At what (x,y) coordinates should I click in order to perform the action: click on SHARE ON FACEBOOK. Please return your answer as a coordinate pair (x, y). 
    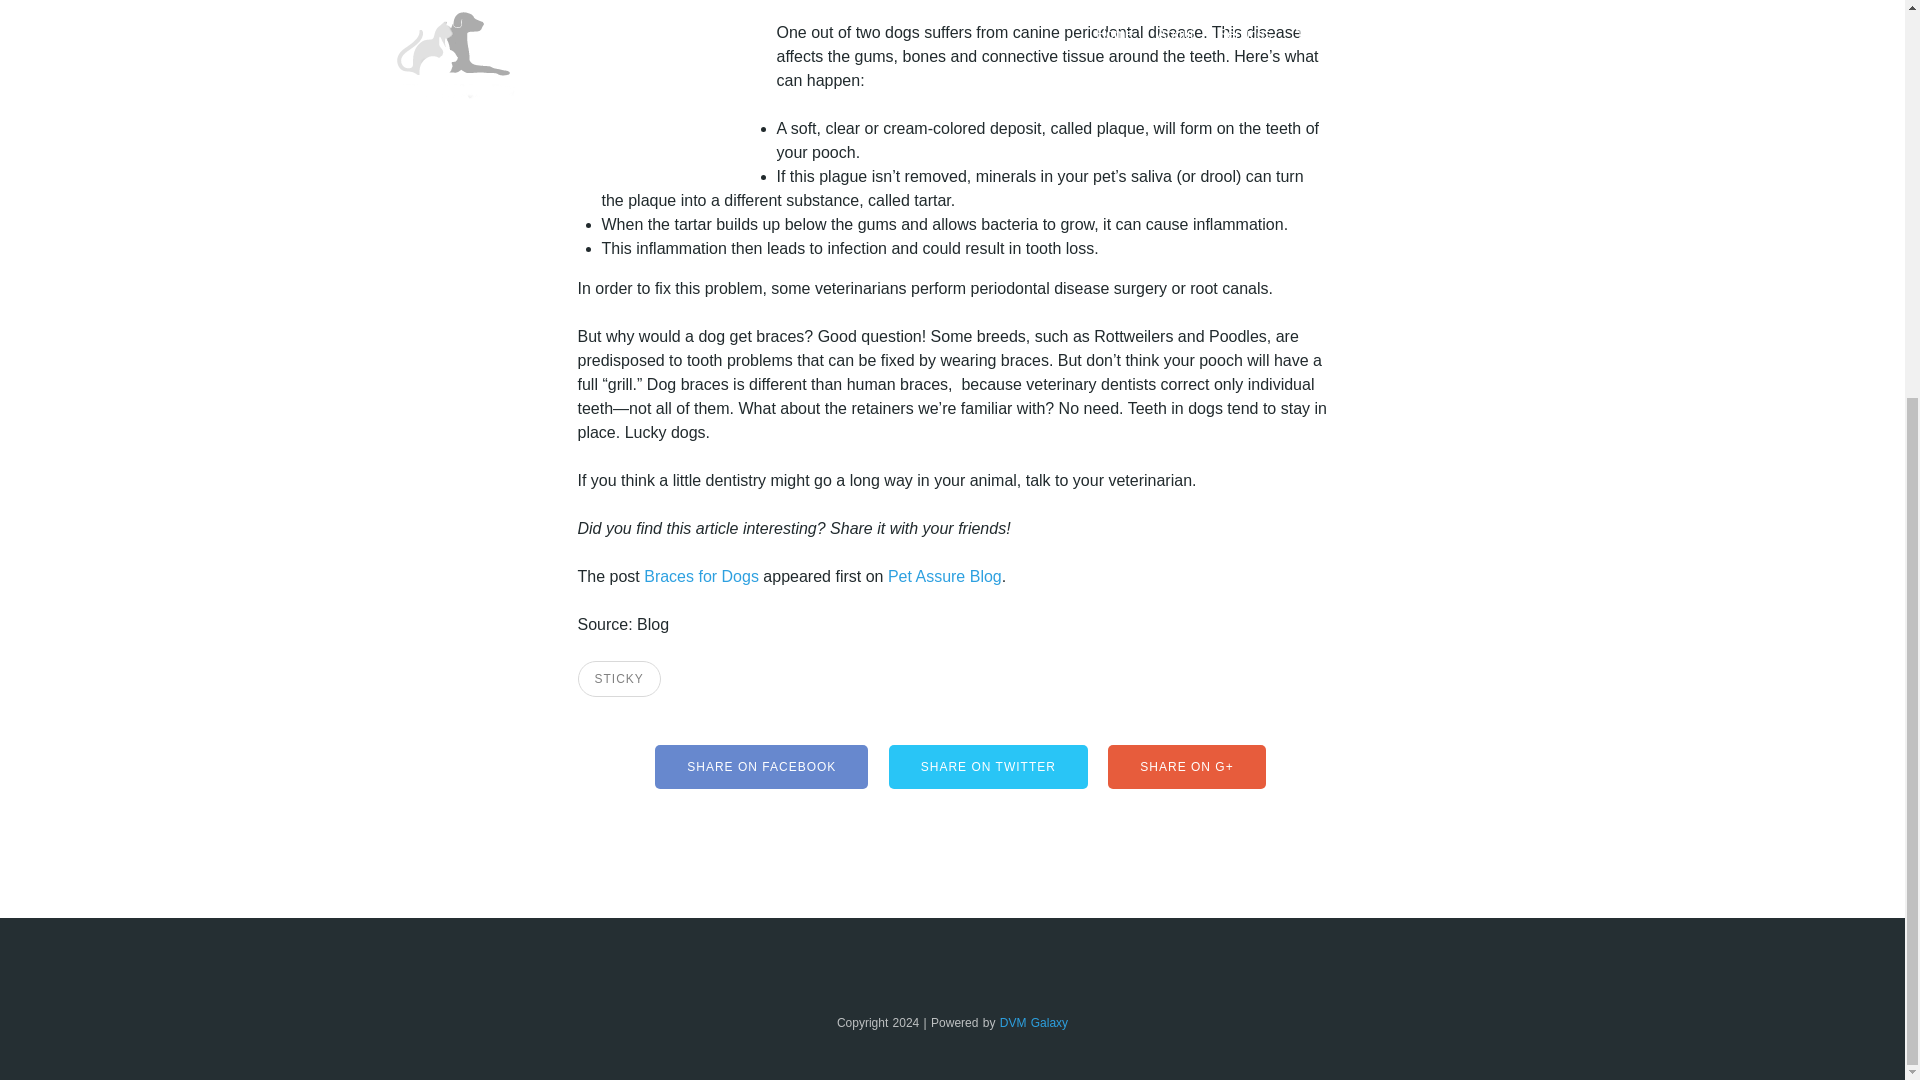
    Looking at the image, I should click on (760, 767).